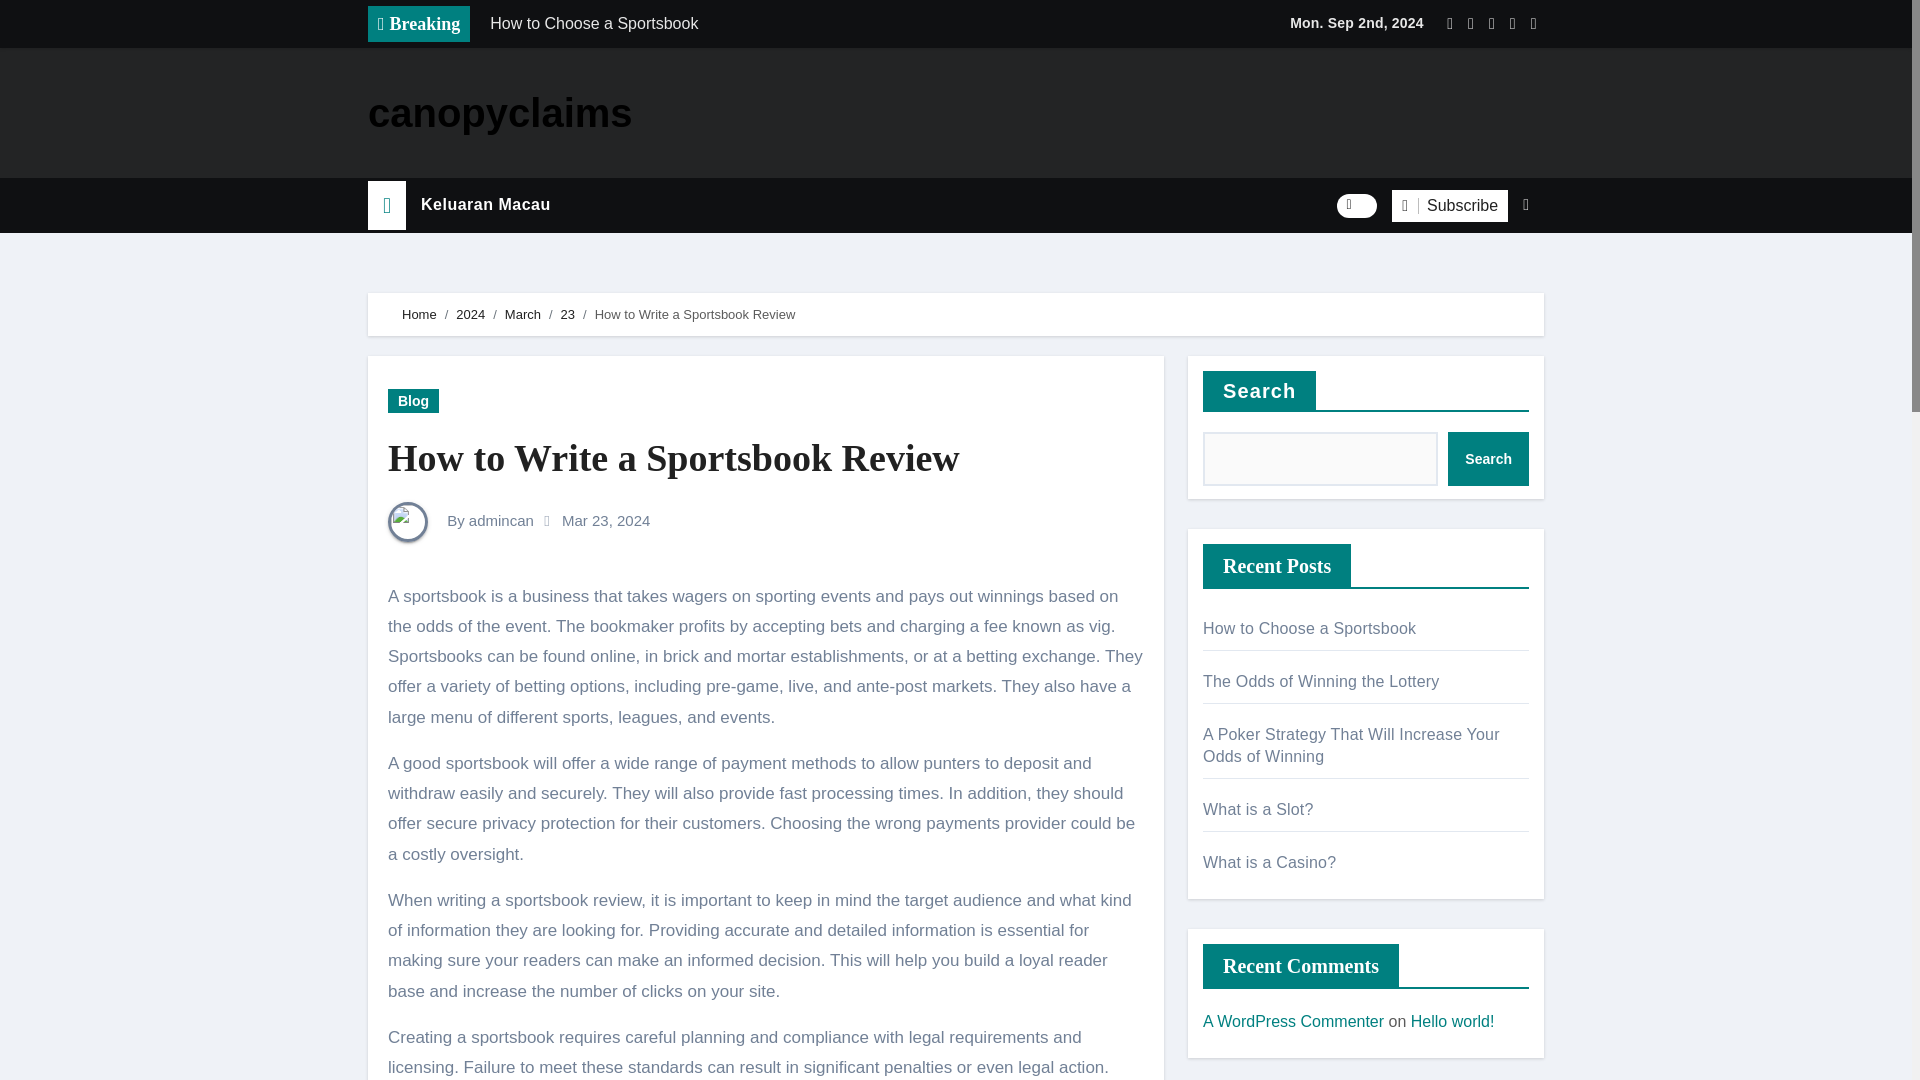  I want to click on By admincan, so click(460, 520).